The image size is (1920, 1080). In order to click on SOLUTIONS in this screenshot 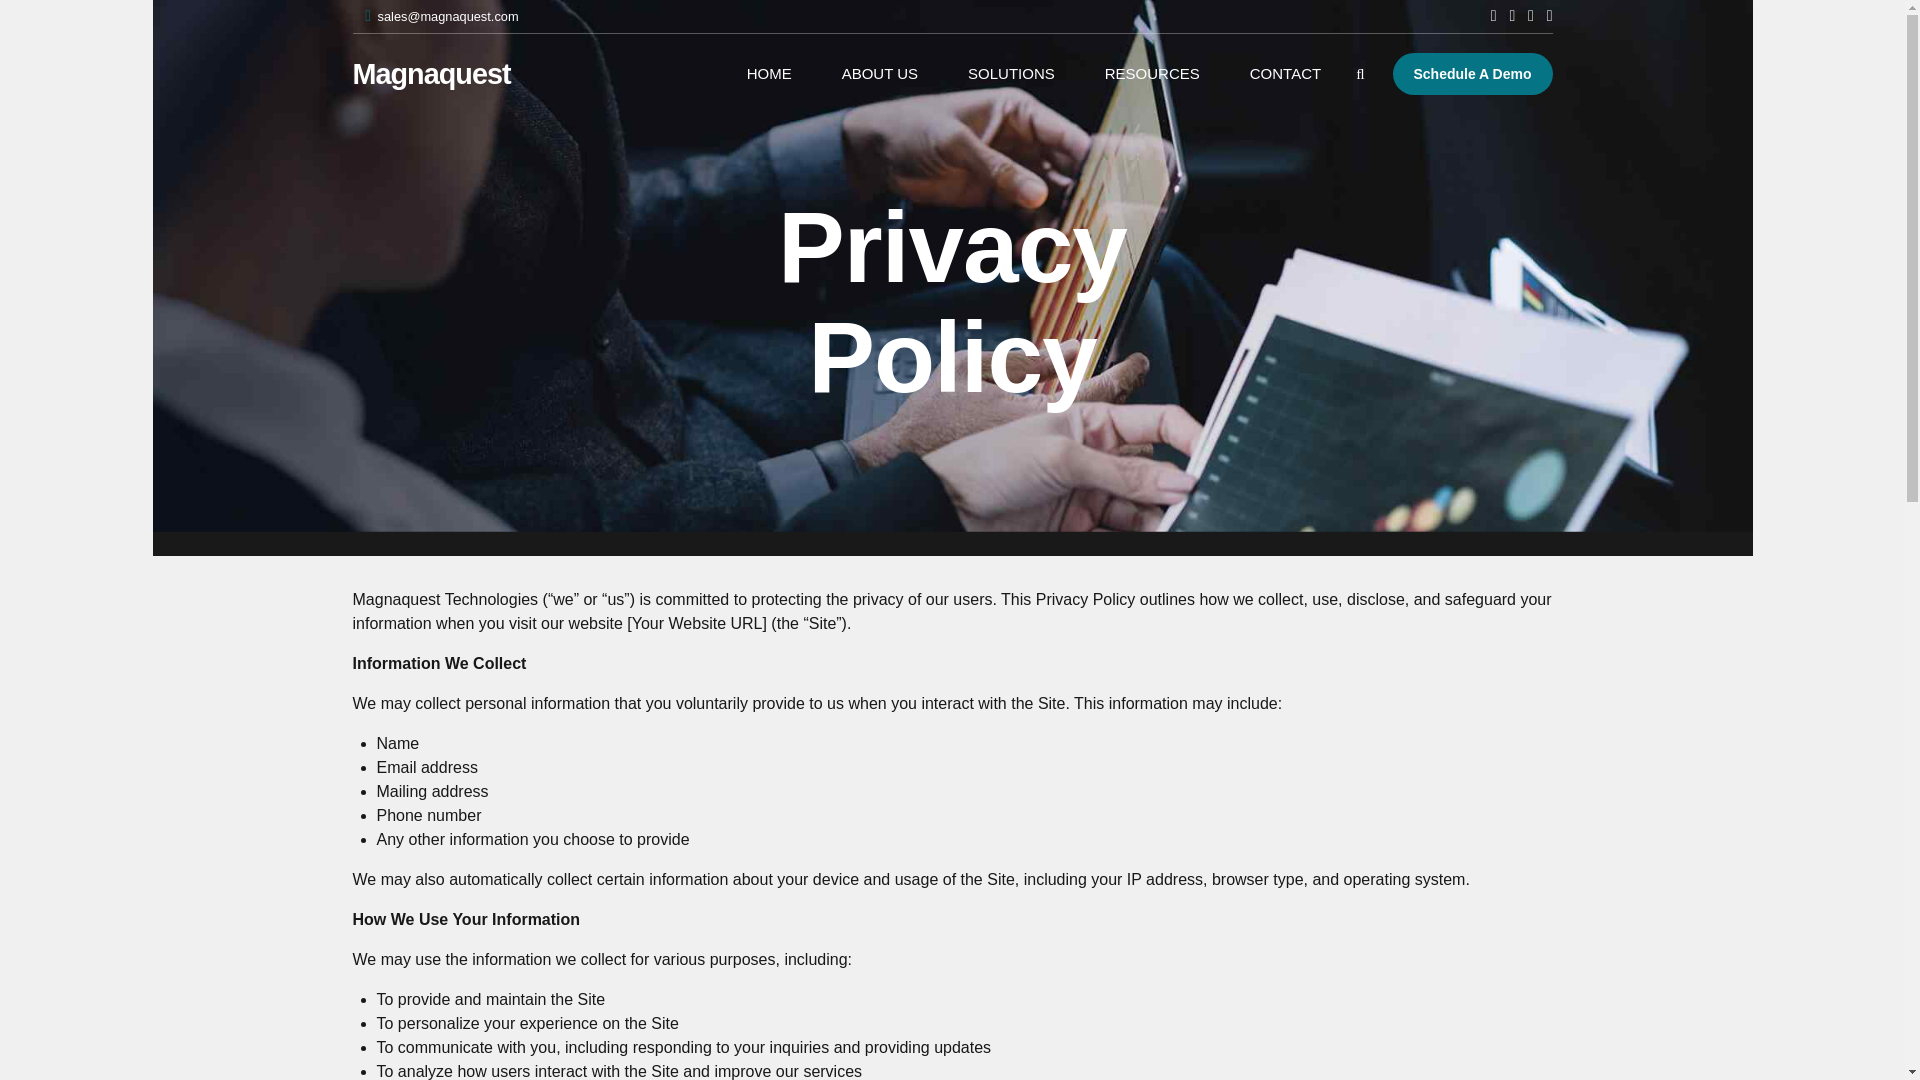, I will do `click(1012, 74)`.